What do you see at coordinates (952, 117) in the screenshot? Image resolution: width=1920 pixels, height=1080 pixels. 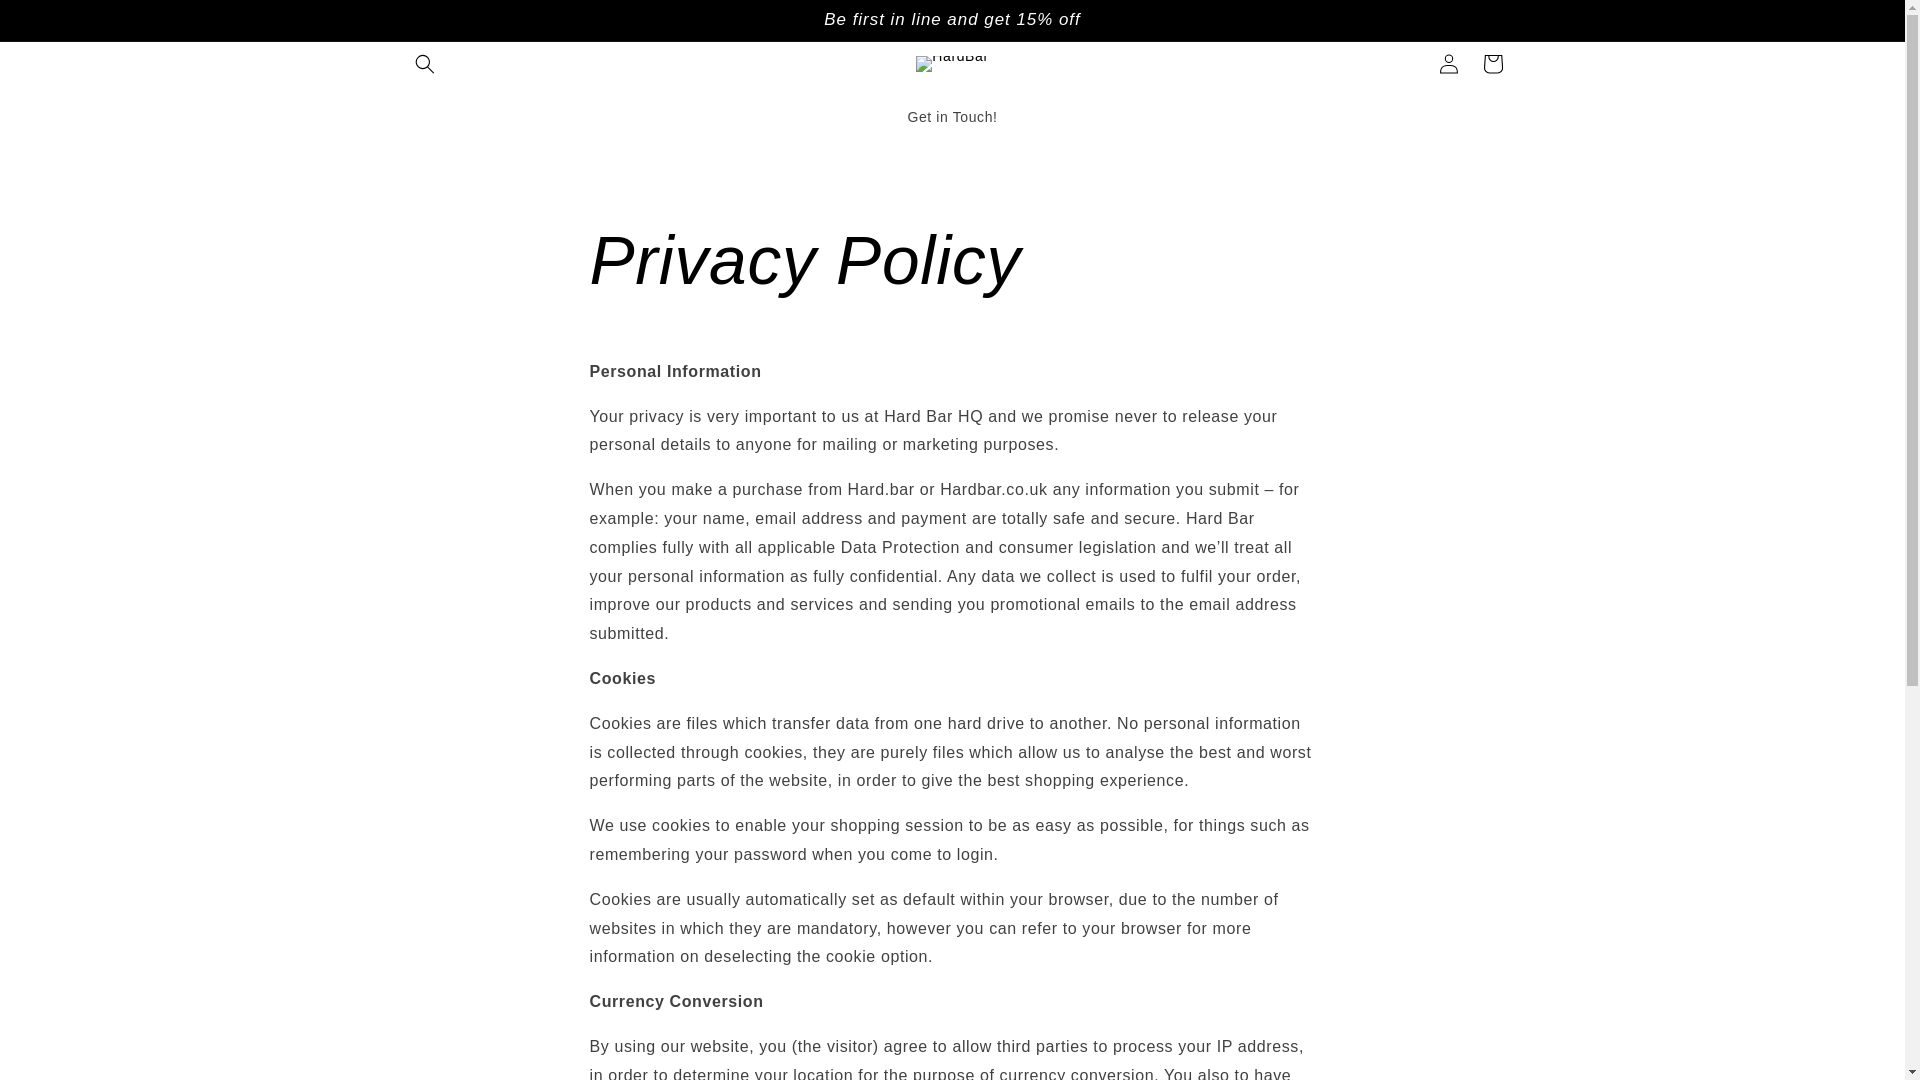 I see `Get in Touch!` at bounding box center [952, 117].